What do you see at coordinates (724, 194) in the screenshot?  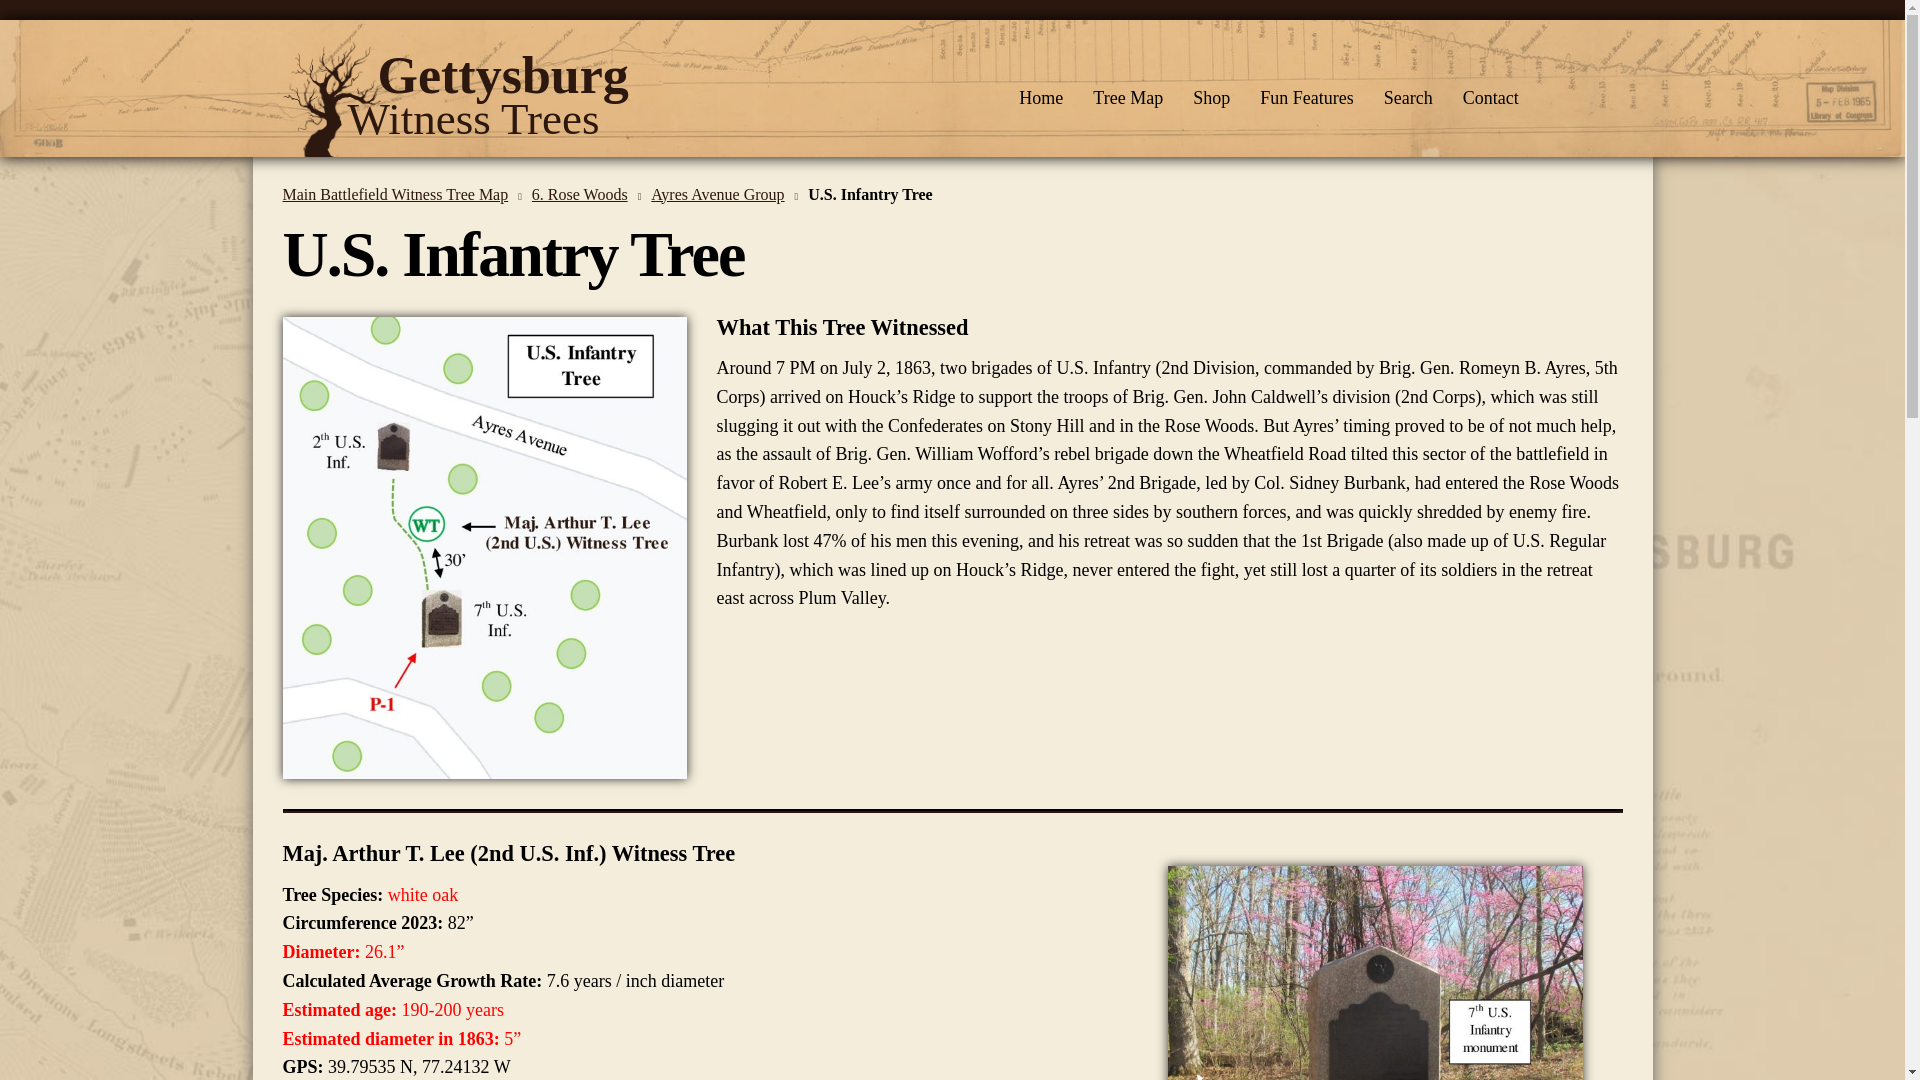 I see `Tree Map` at bounding box center [724, 194].